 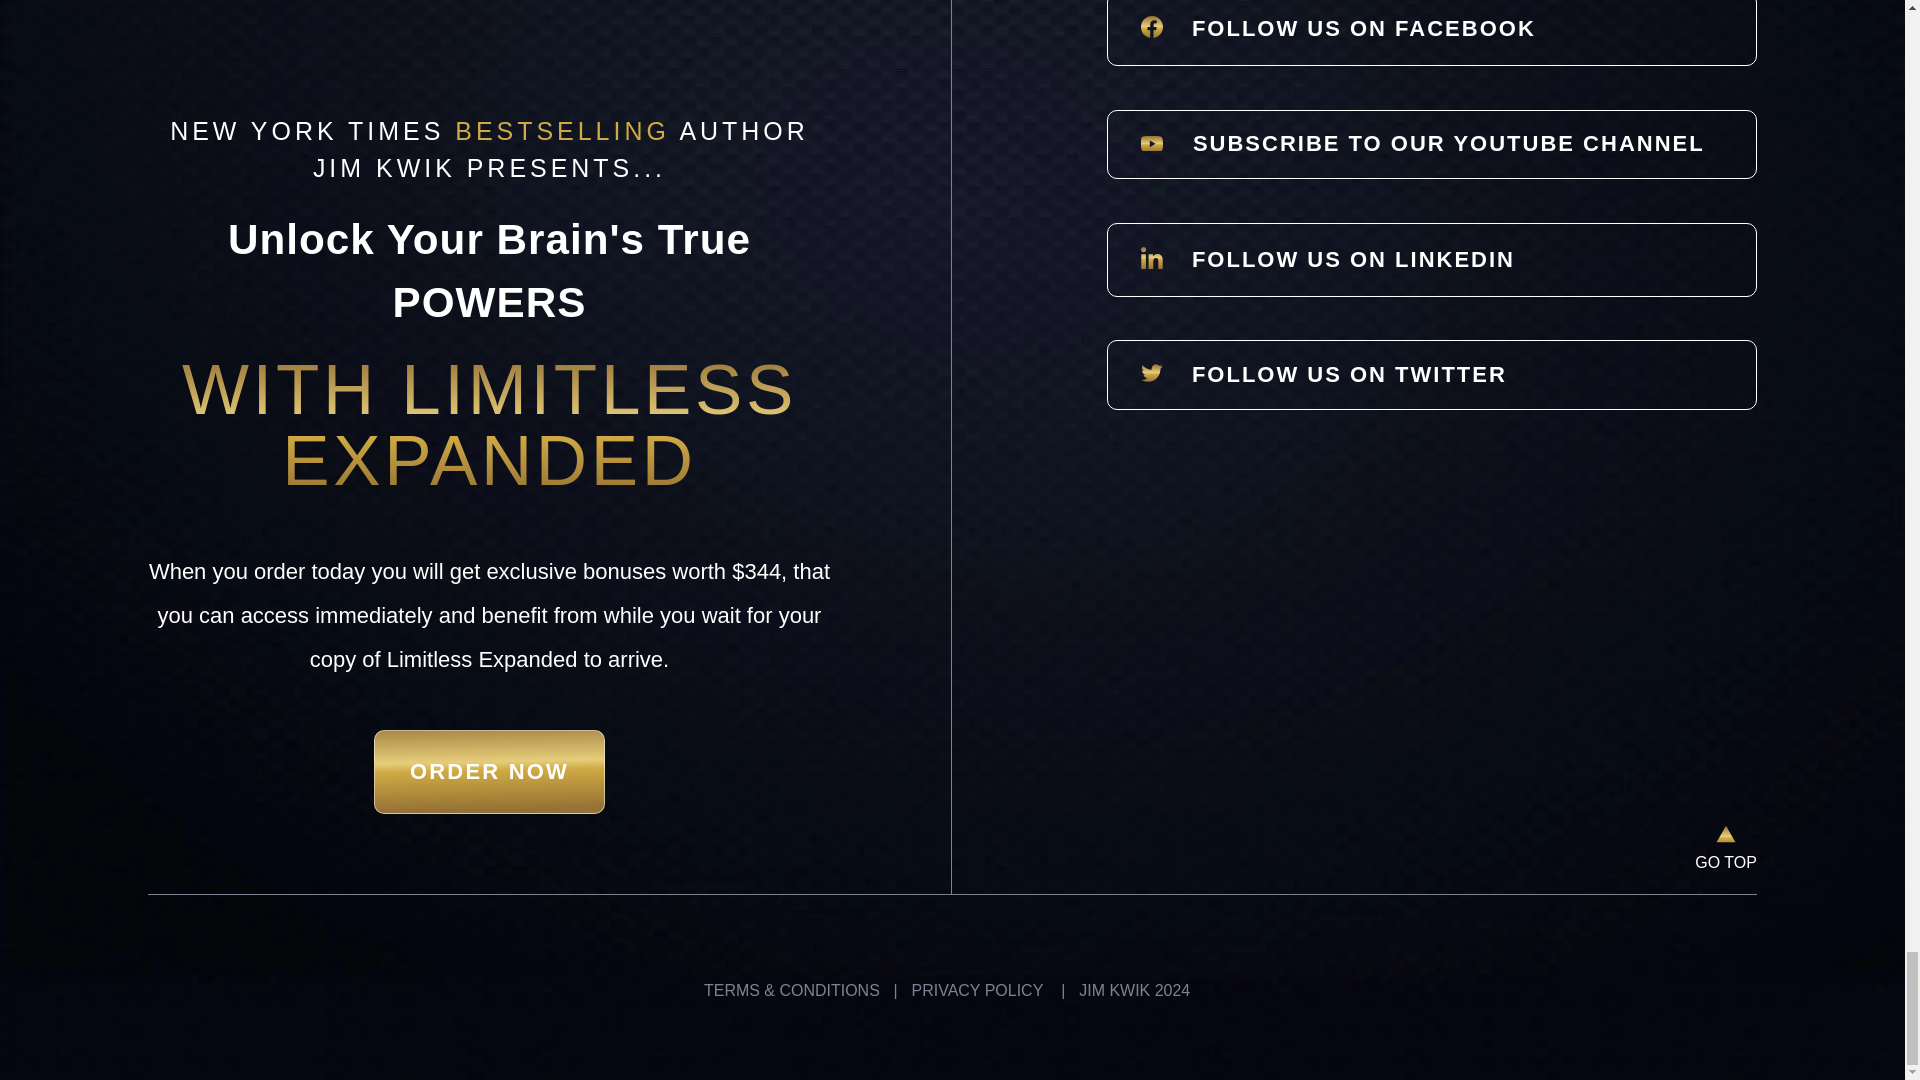 I want to click on ORDER NOW, so click(x=489, y=772).